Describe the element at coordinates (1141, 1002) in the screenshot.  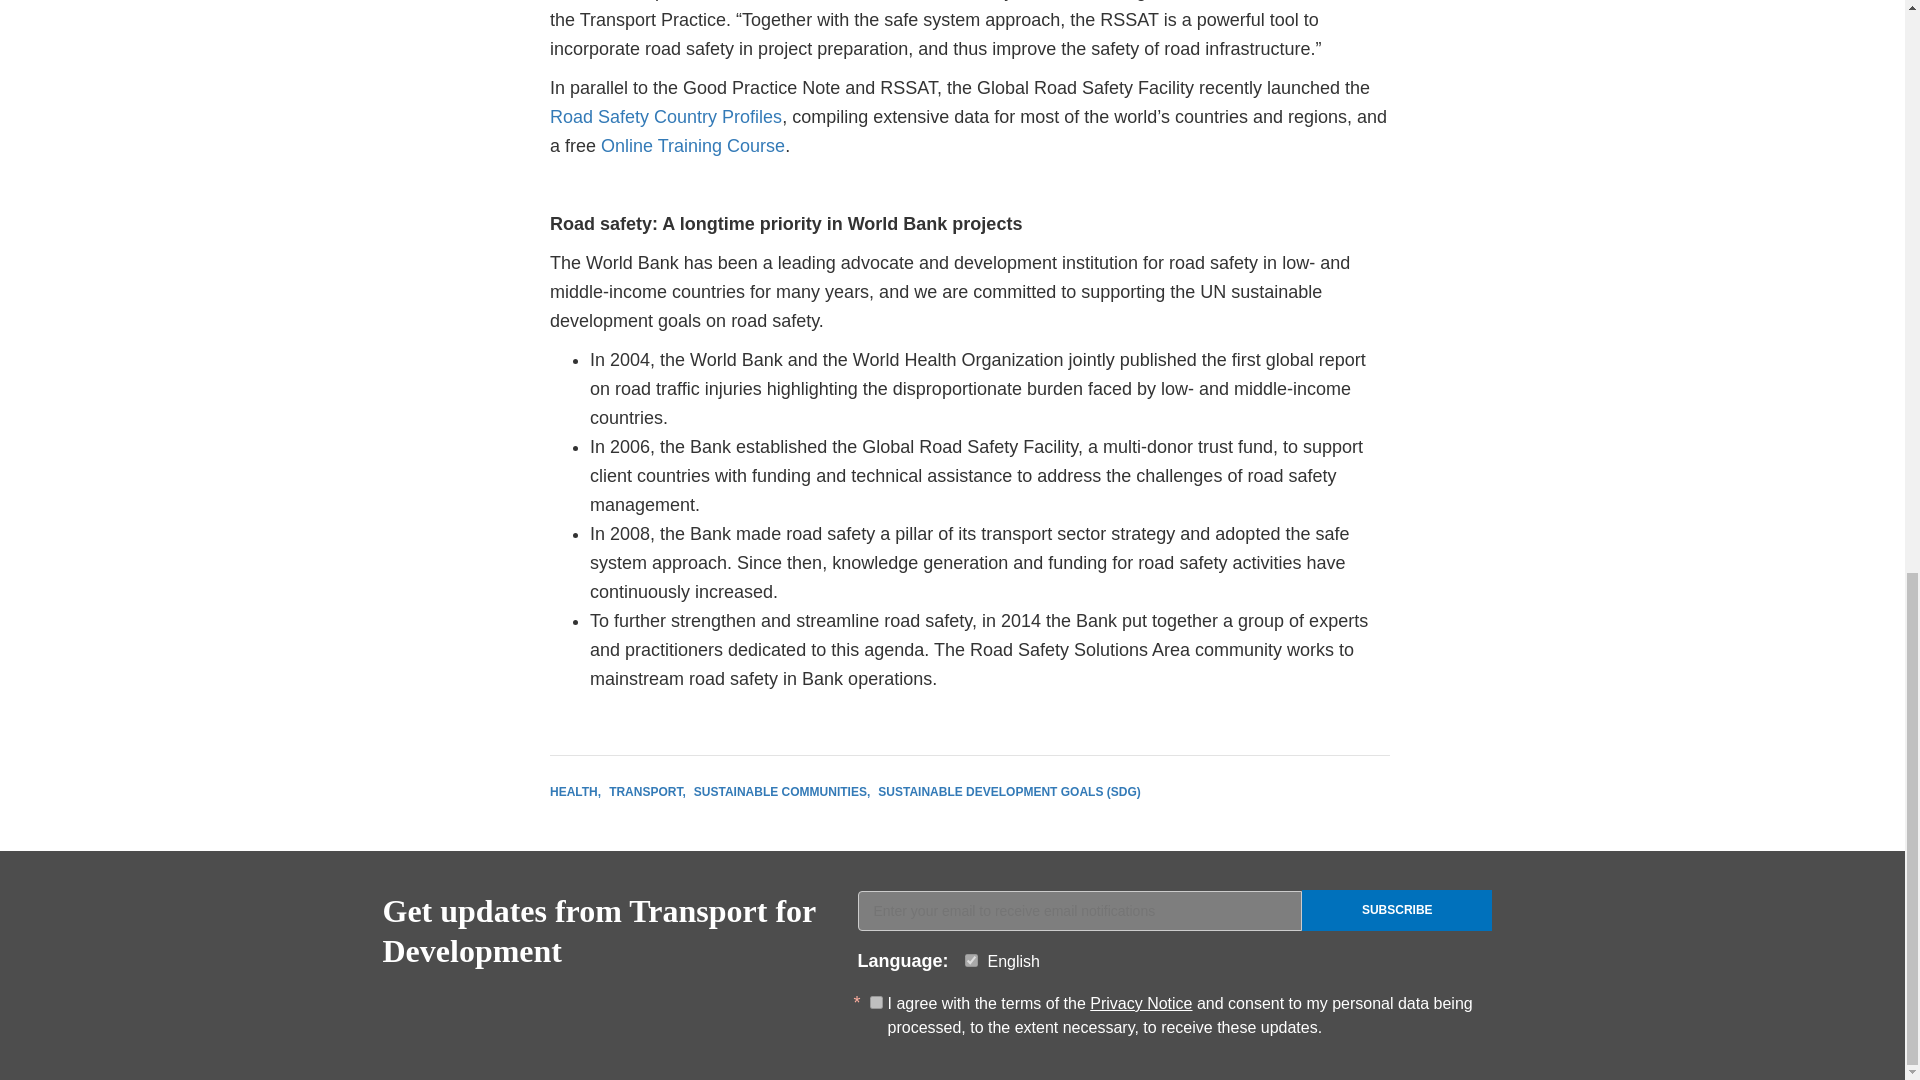
I see `Privacy Notice` at that location.